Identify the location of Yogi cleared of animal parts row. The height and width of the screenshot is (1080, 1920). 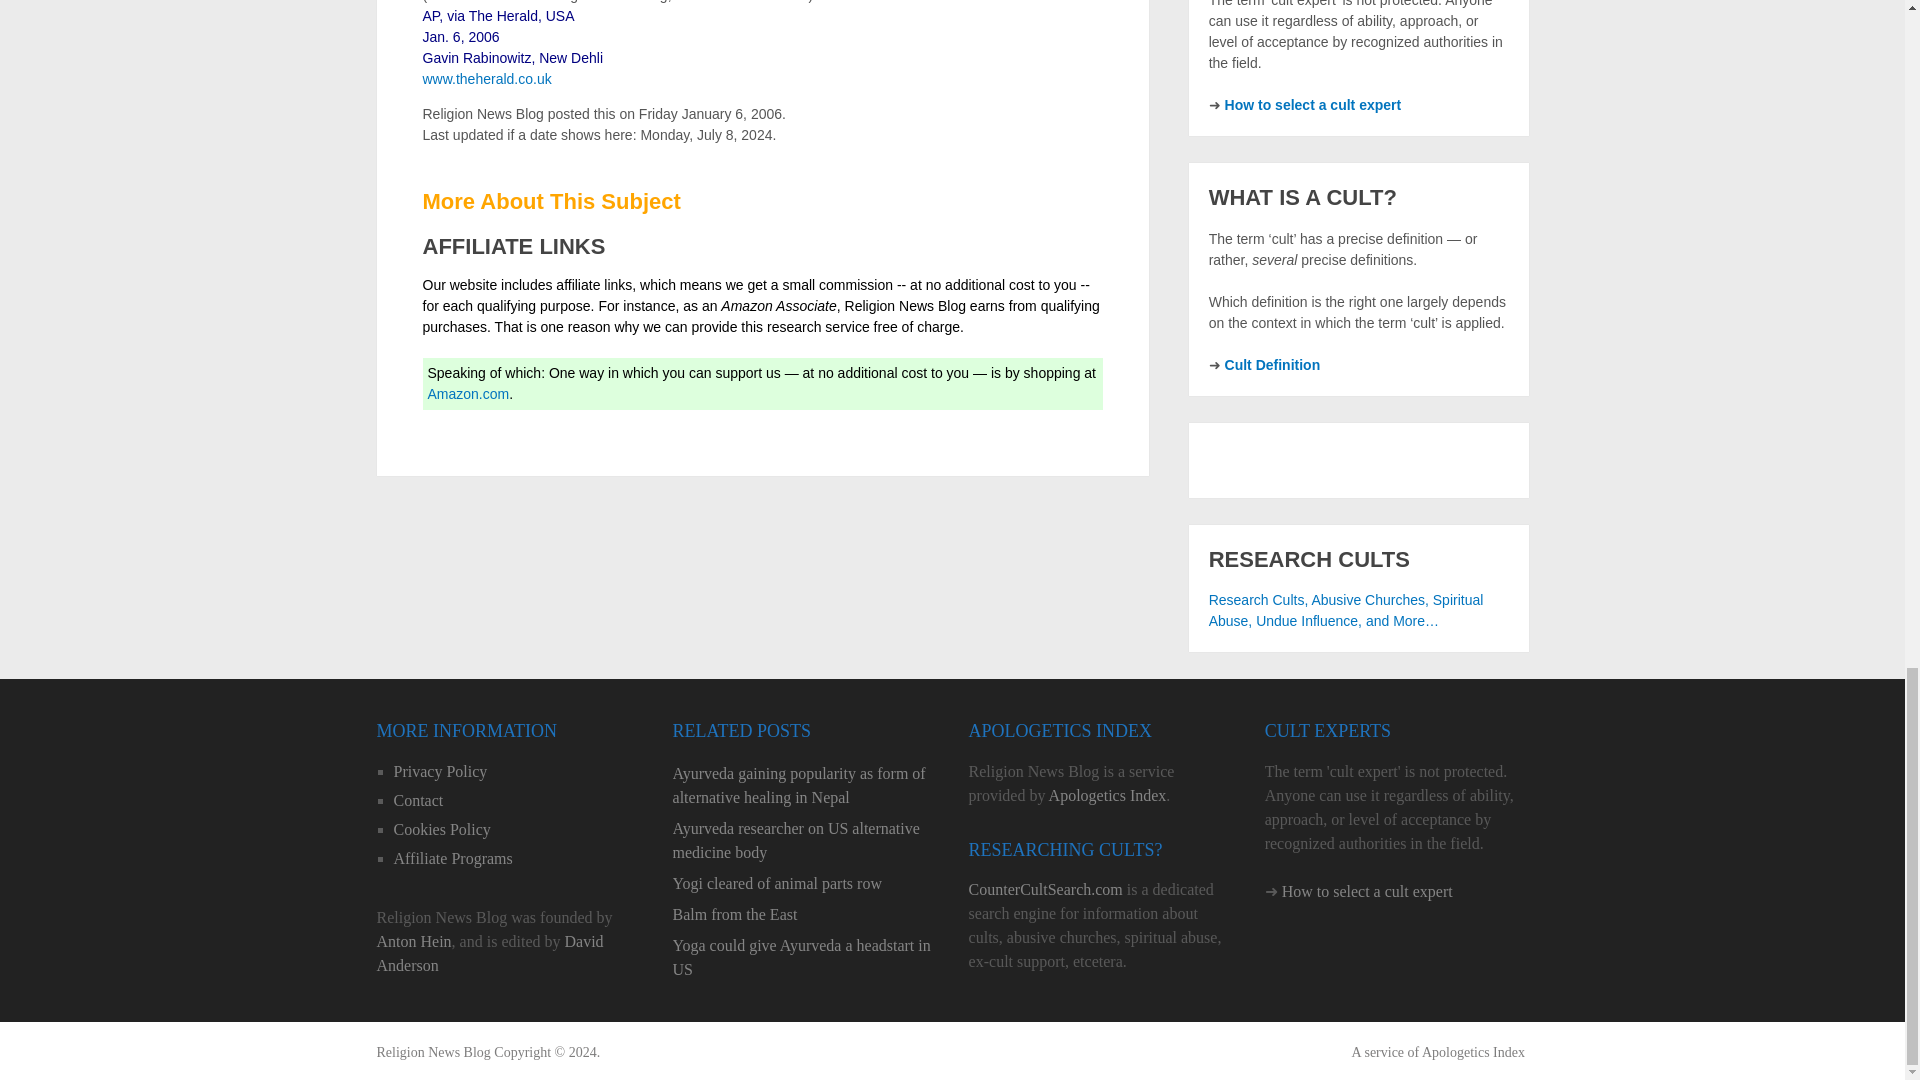
(804, 884).